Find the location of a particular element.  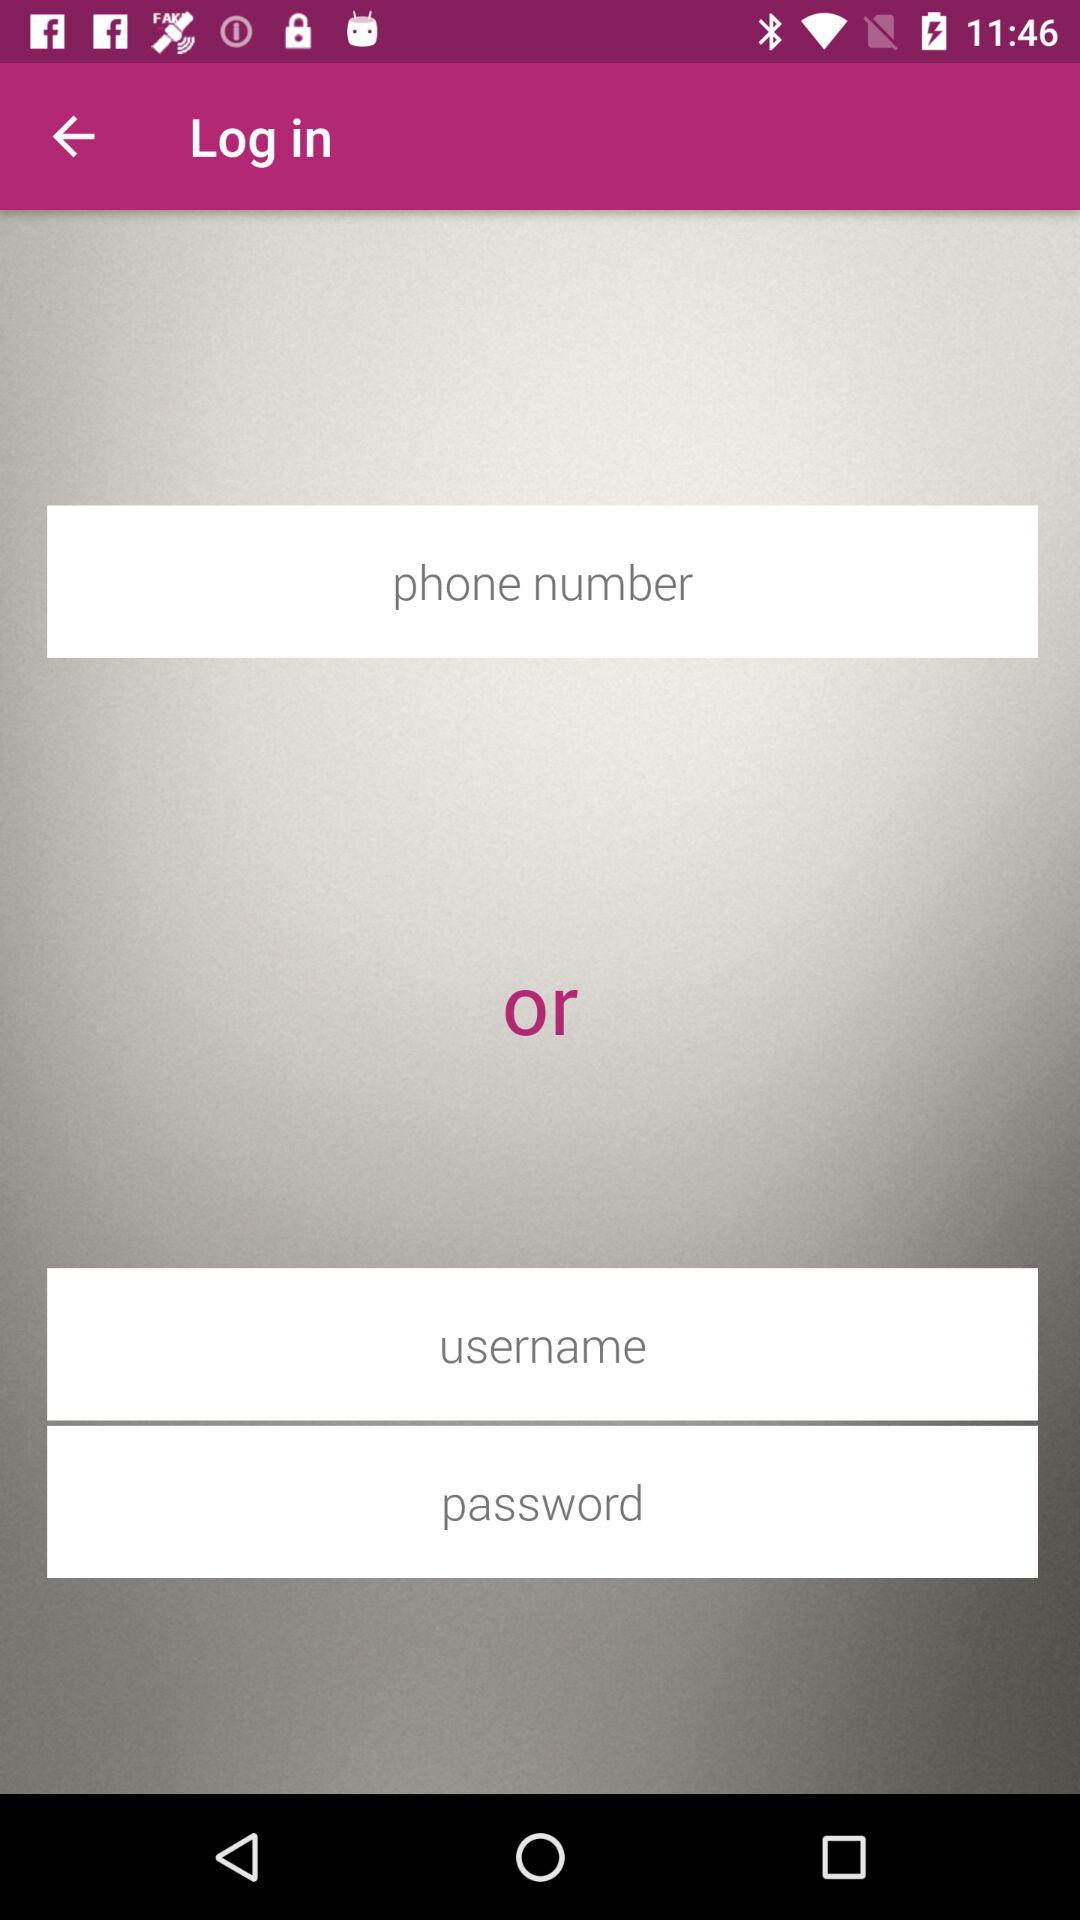

text area for username is located at coordinates (542, 1344).